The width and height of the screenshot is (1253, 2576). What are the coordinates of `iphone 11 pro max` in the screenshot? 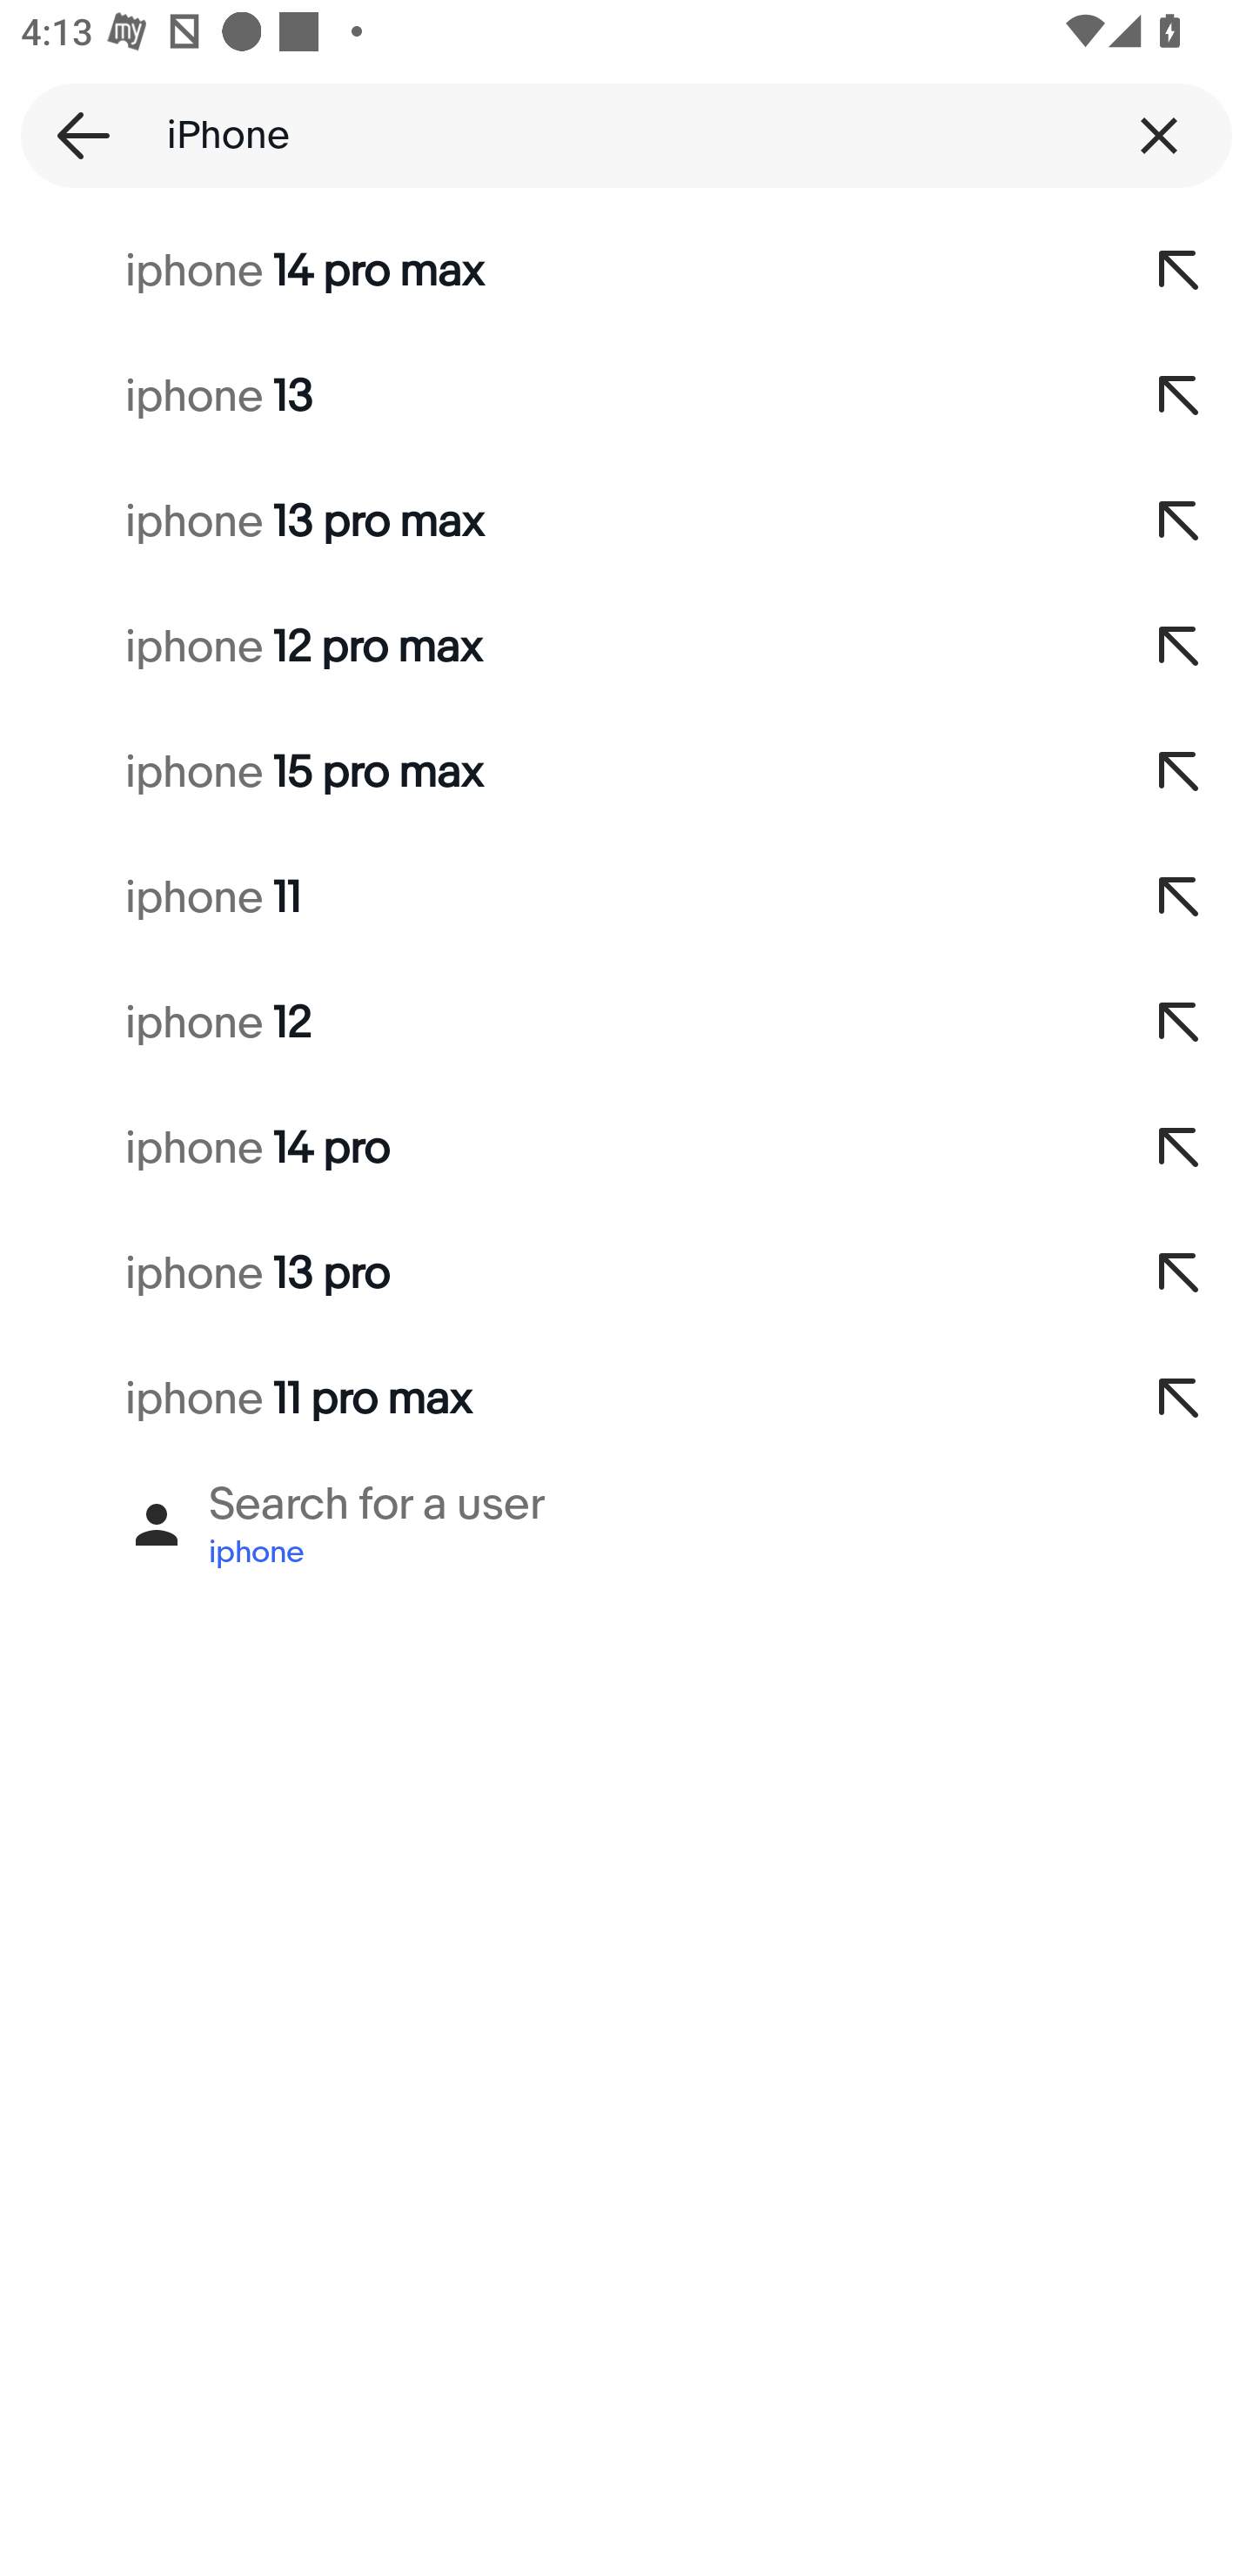 It's located at (553, 1399).